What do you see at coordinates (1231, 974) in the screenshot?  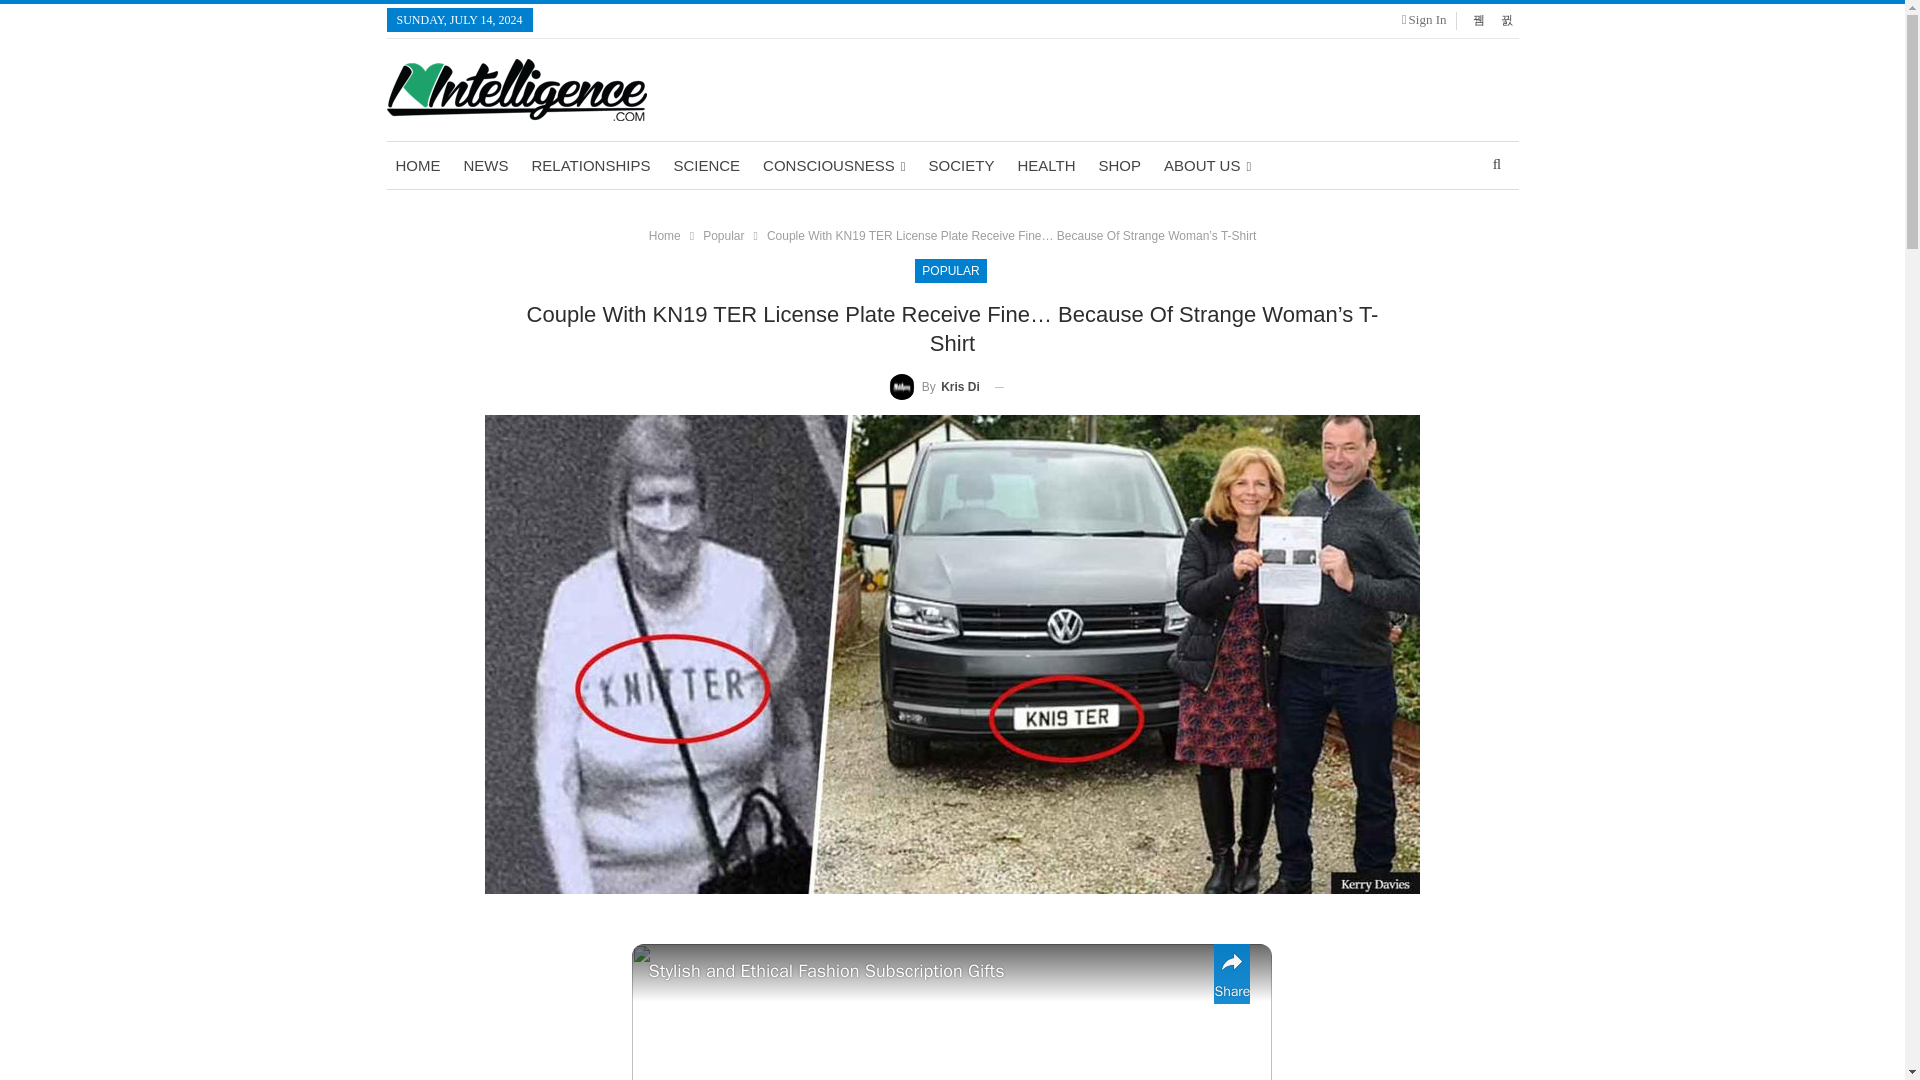 I see `Share` at bounding box center [1231, 974].